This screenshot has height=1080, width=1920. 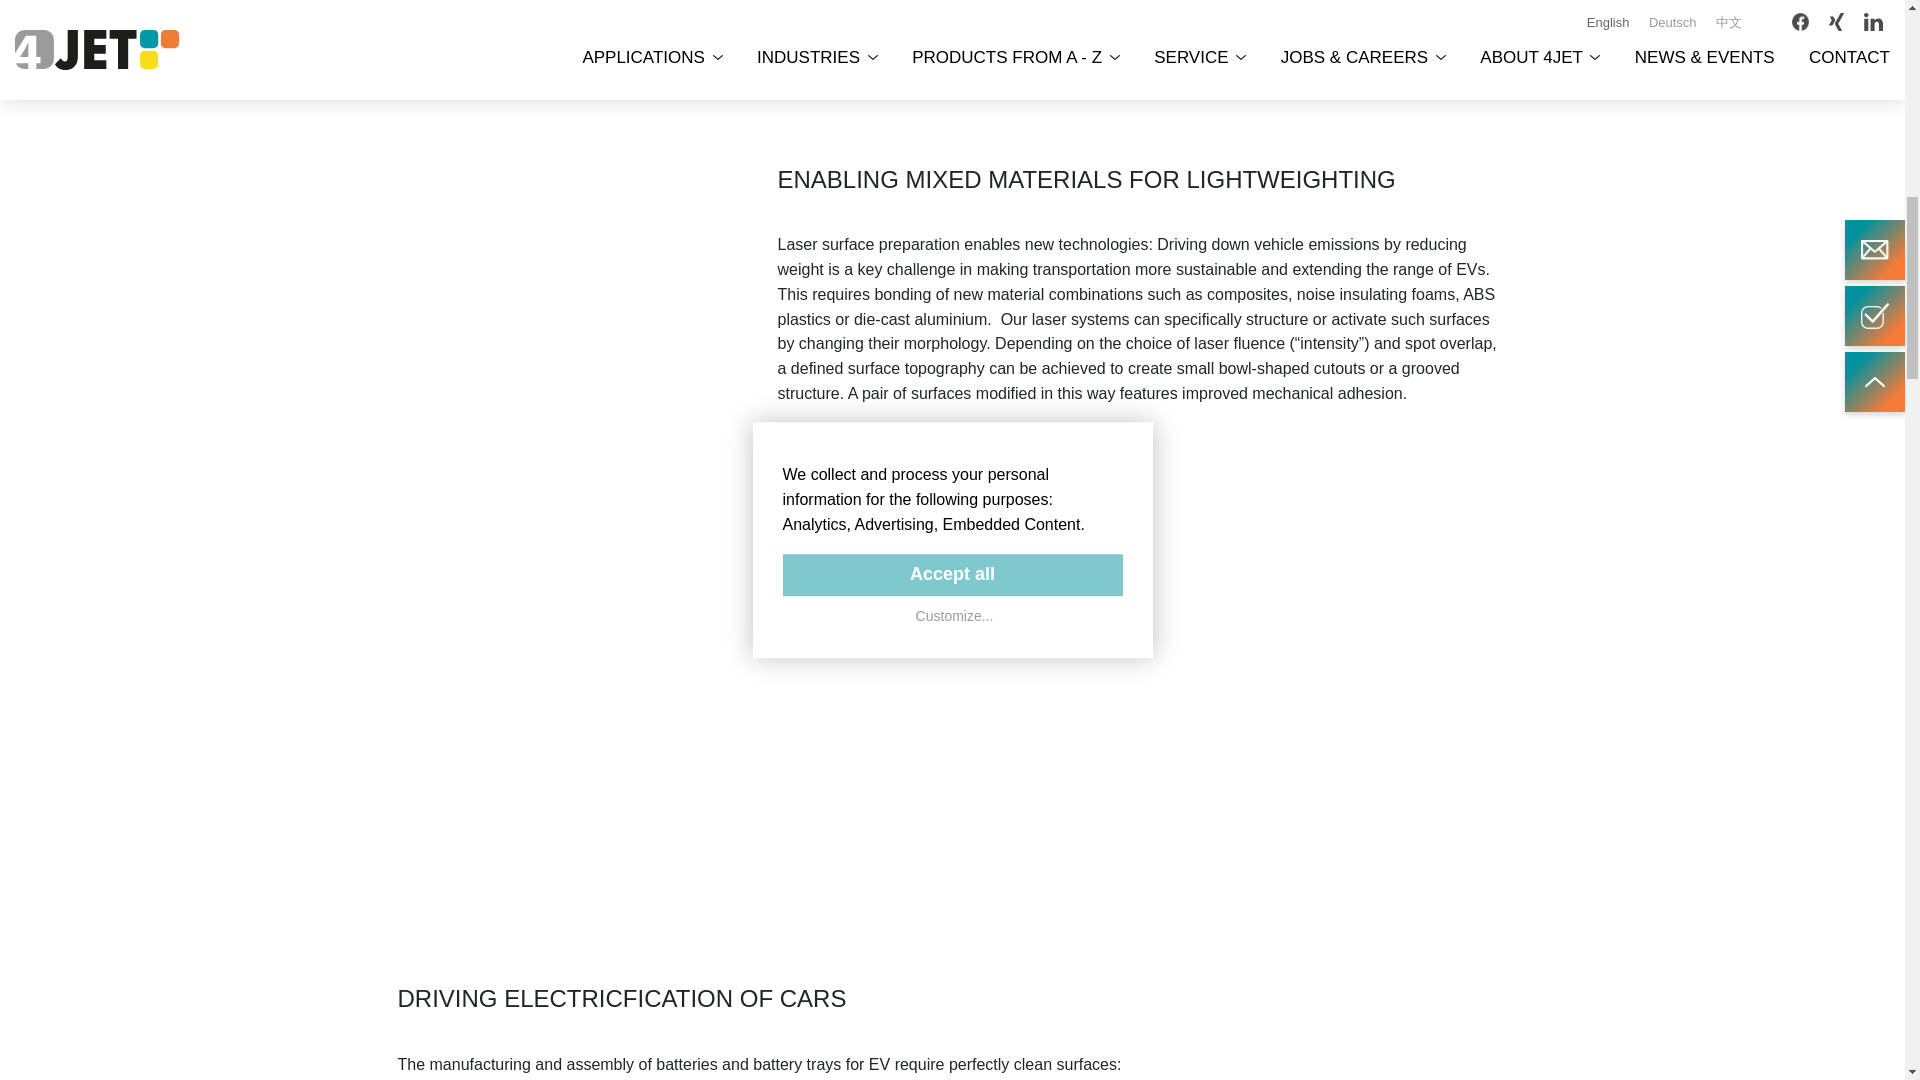 What do you see at coordinates (1332, 1032) in the screenshot?
I see `Demasking to ensure electrical conductivity in e-mobility` at bounding box center [1332, 1032].